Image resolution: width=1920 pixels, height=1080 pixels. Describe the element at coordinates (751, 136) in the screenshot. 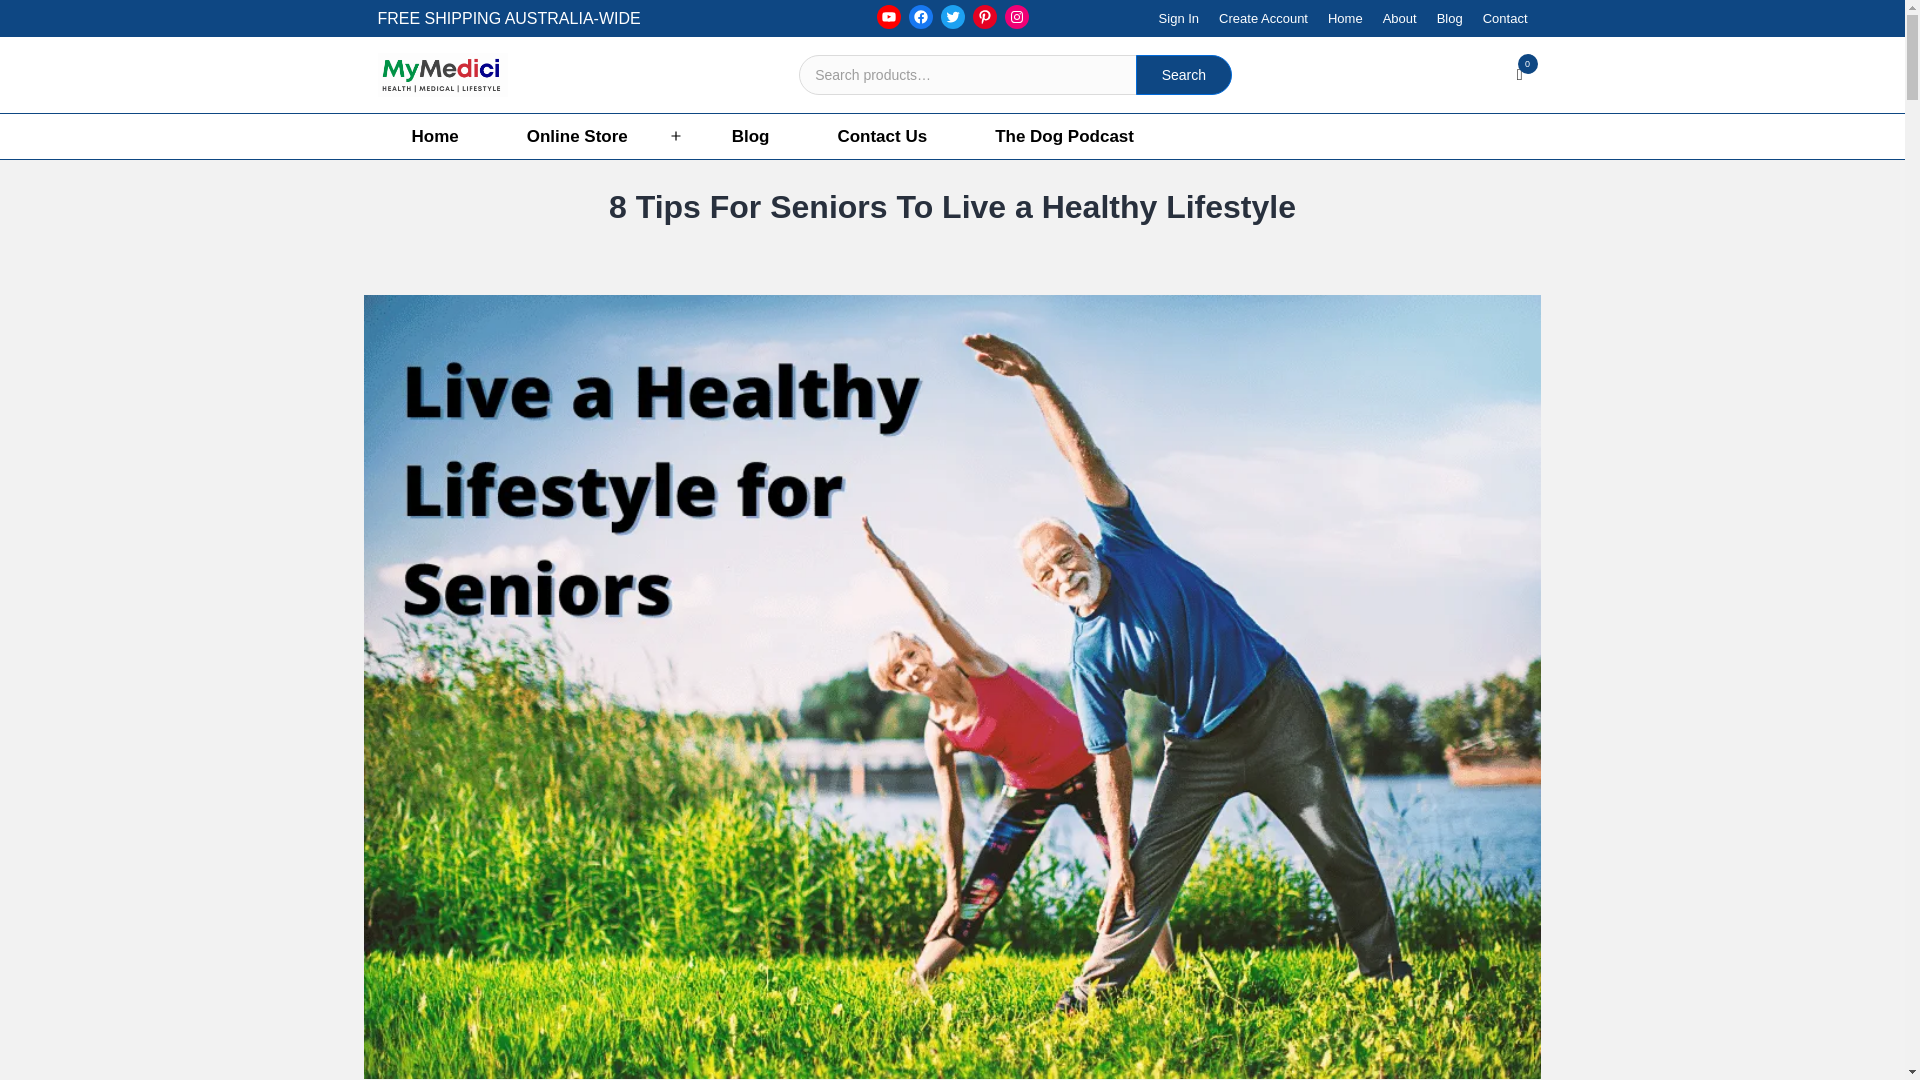

I see `Blog` at that location.